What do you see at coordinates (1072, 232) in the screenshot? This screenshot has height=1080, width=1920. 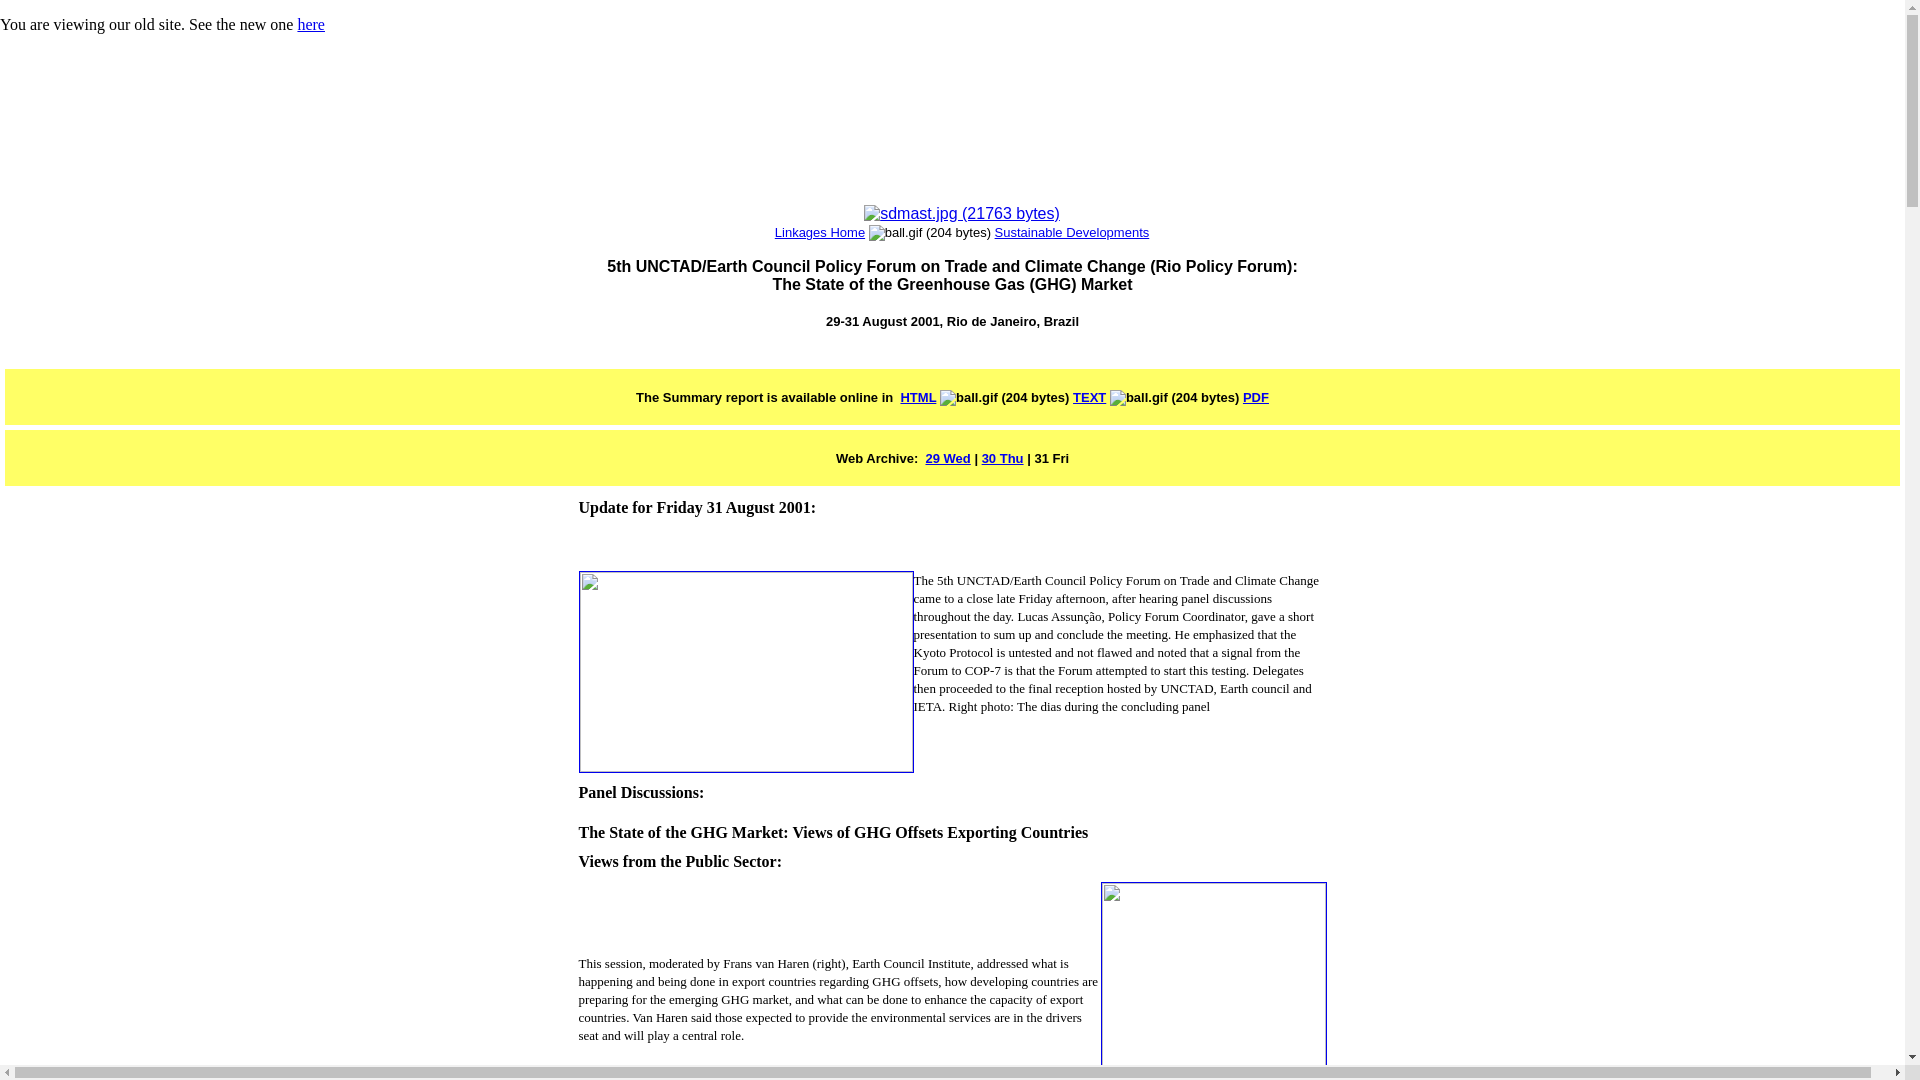 I see `Sustainable Developments` at bounding box center [1072, 232].